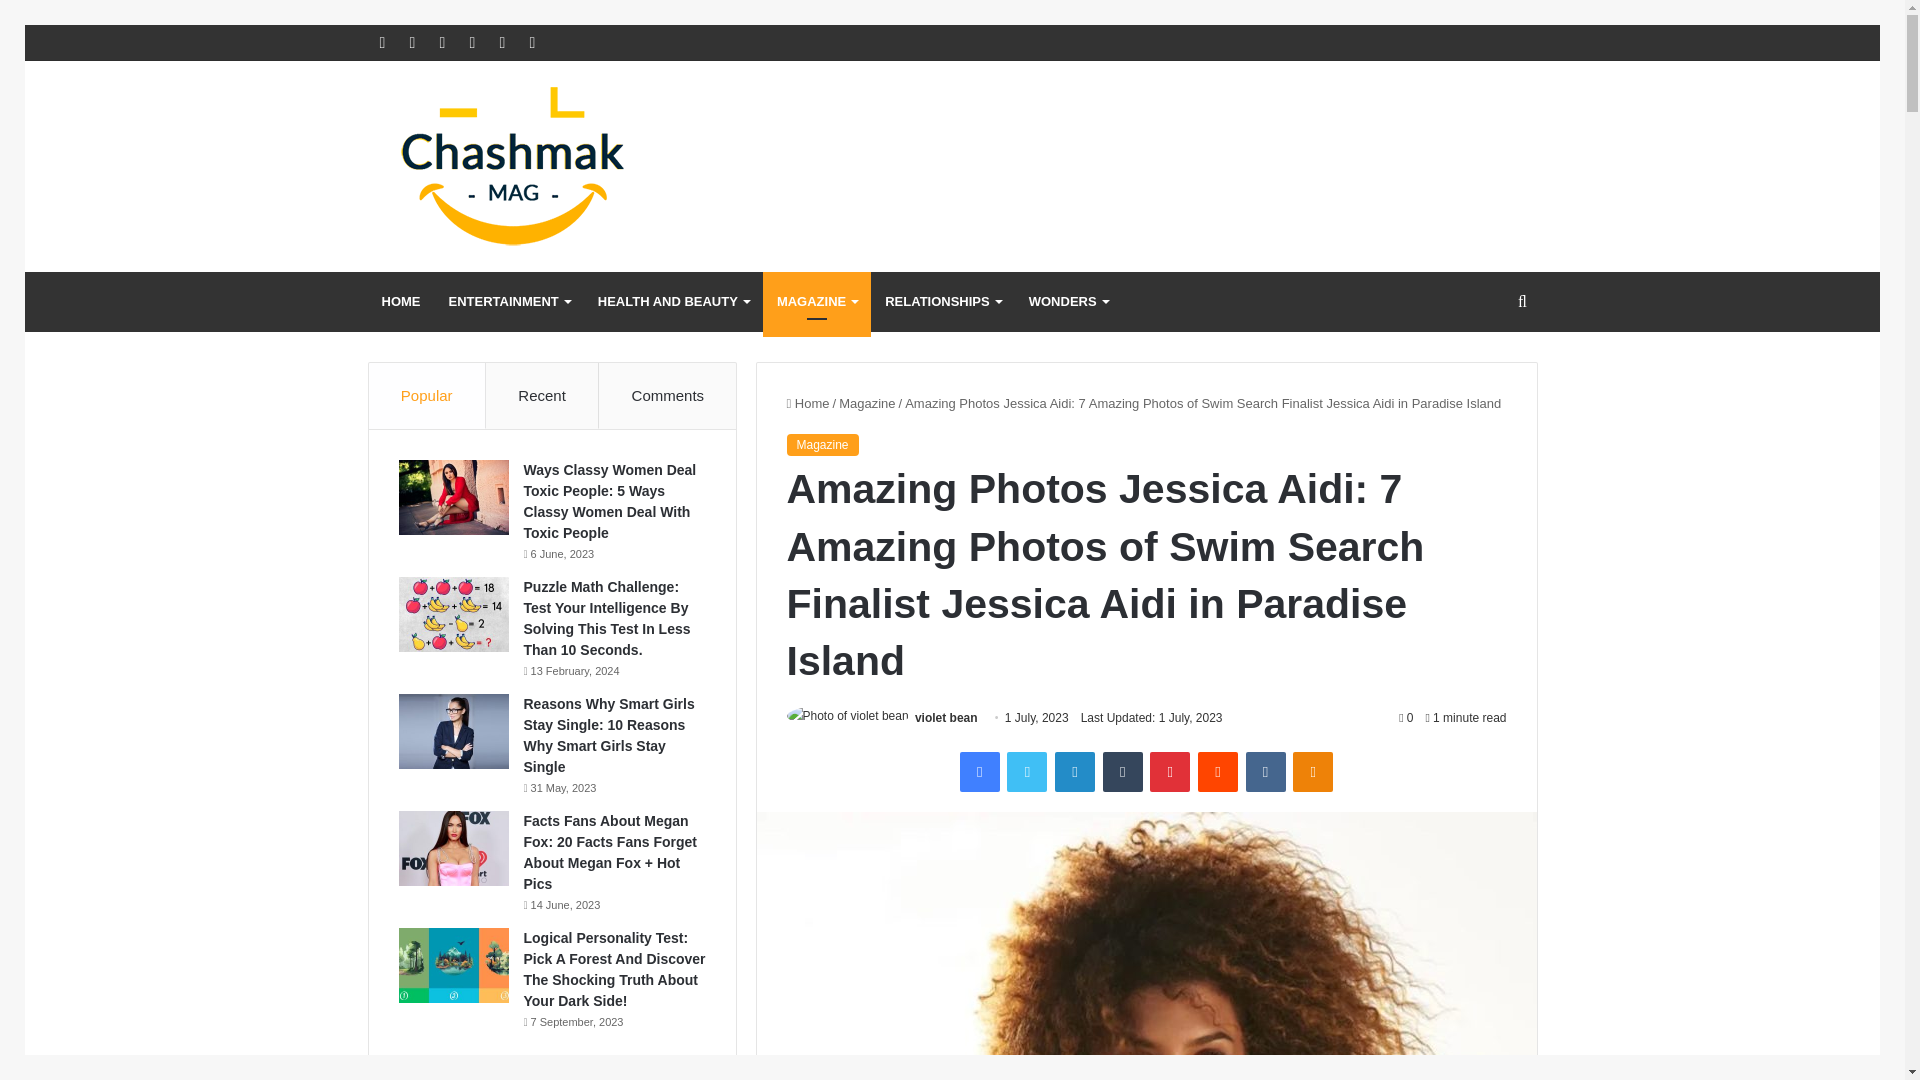 The image size is (1920, 1080). What do you see at coordinates (1074, 771) in the screenshot?
I see `LinkedIn` at bounding box center [1074, 771].